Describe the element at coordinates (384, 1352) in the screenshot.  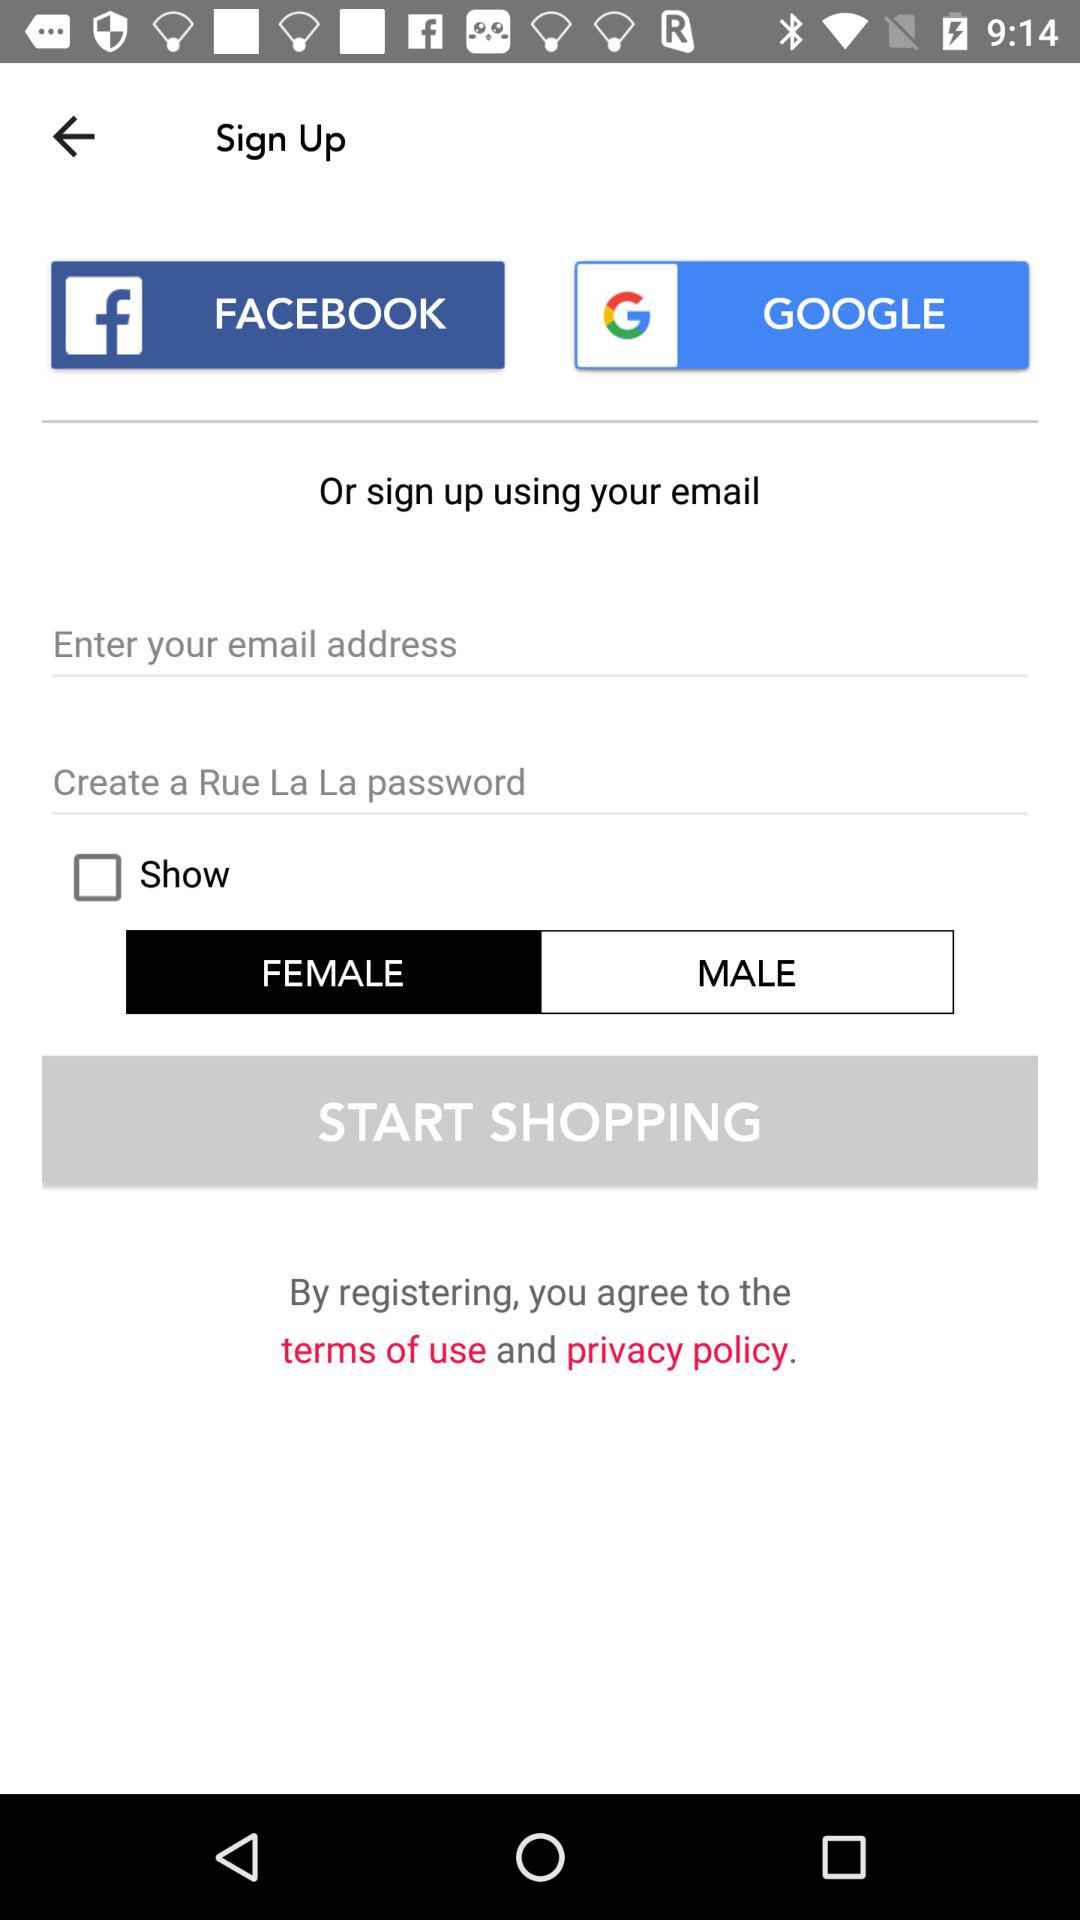
I see `select terms of use item` at that location.